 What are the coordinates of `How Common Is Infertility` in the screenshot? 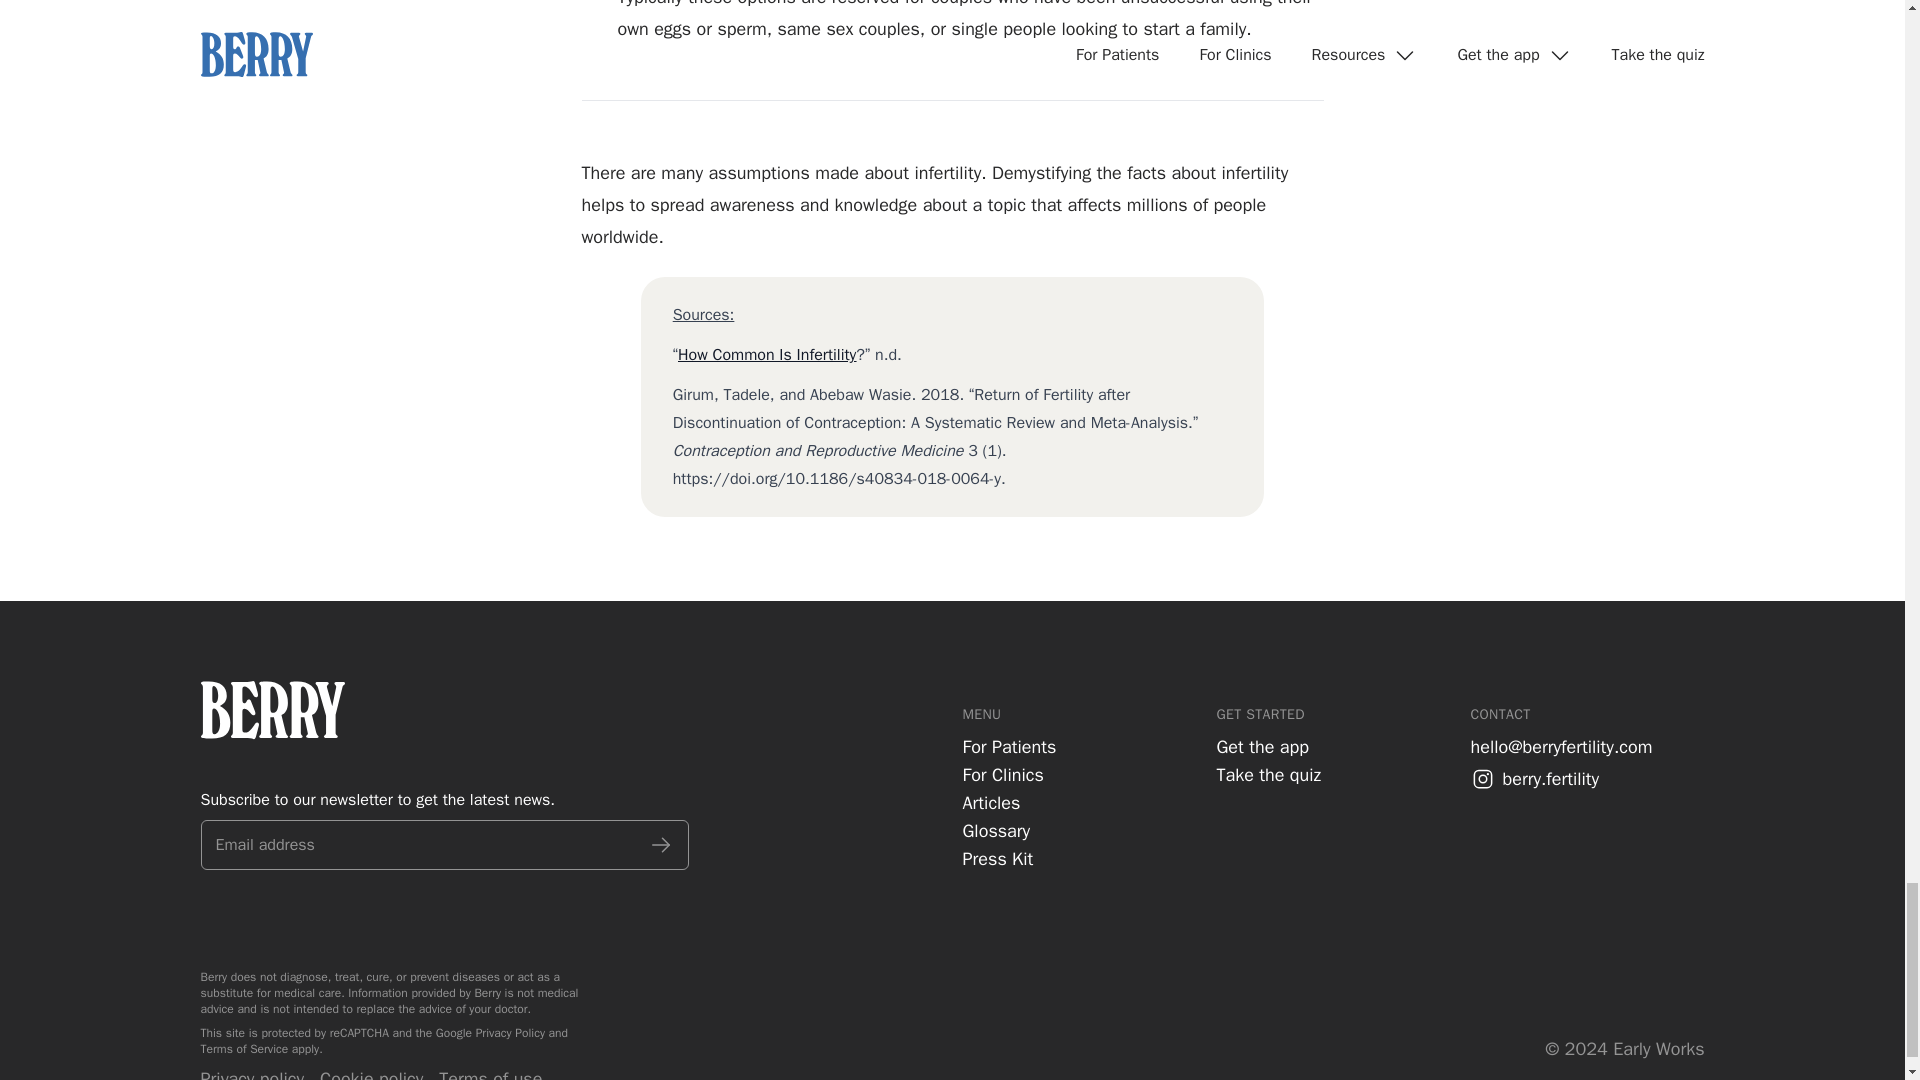 It's located at (766, 354).